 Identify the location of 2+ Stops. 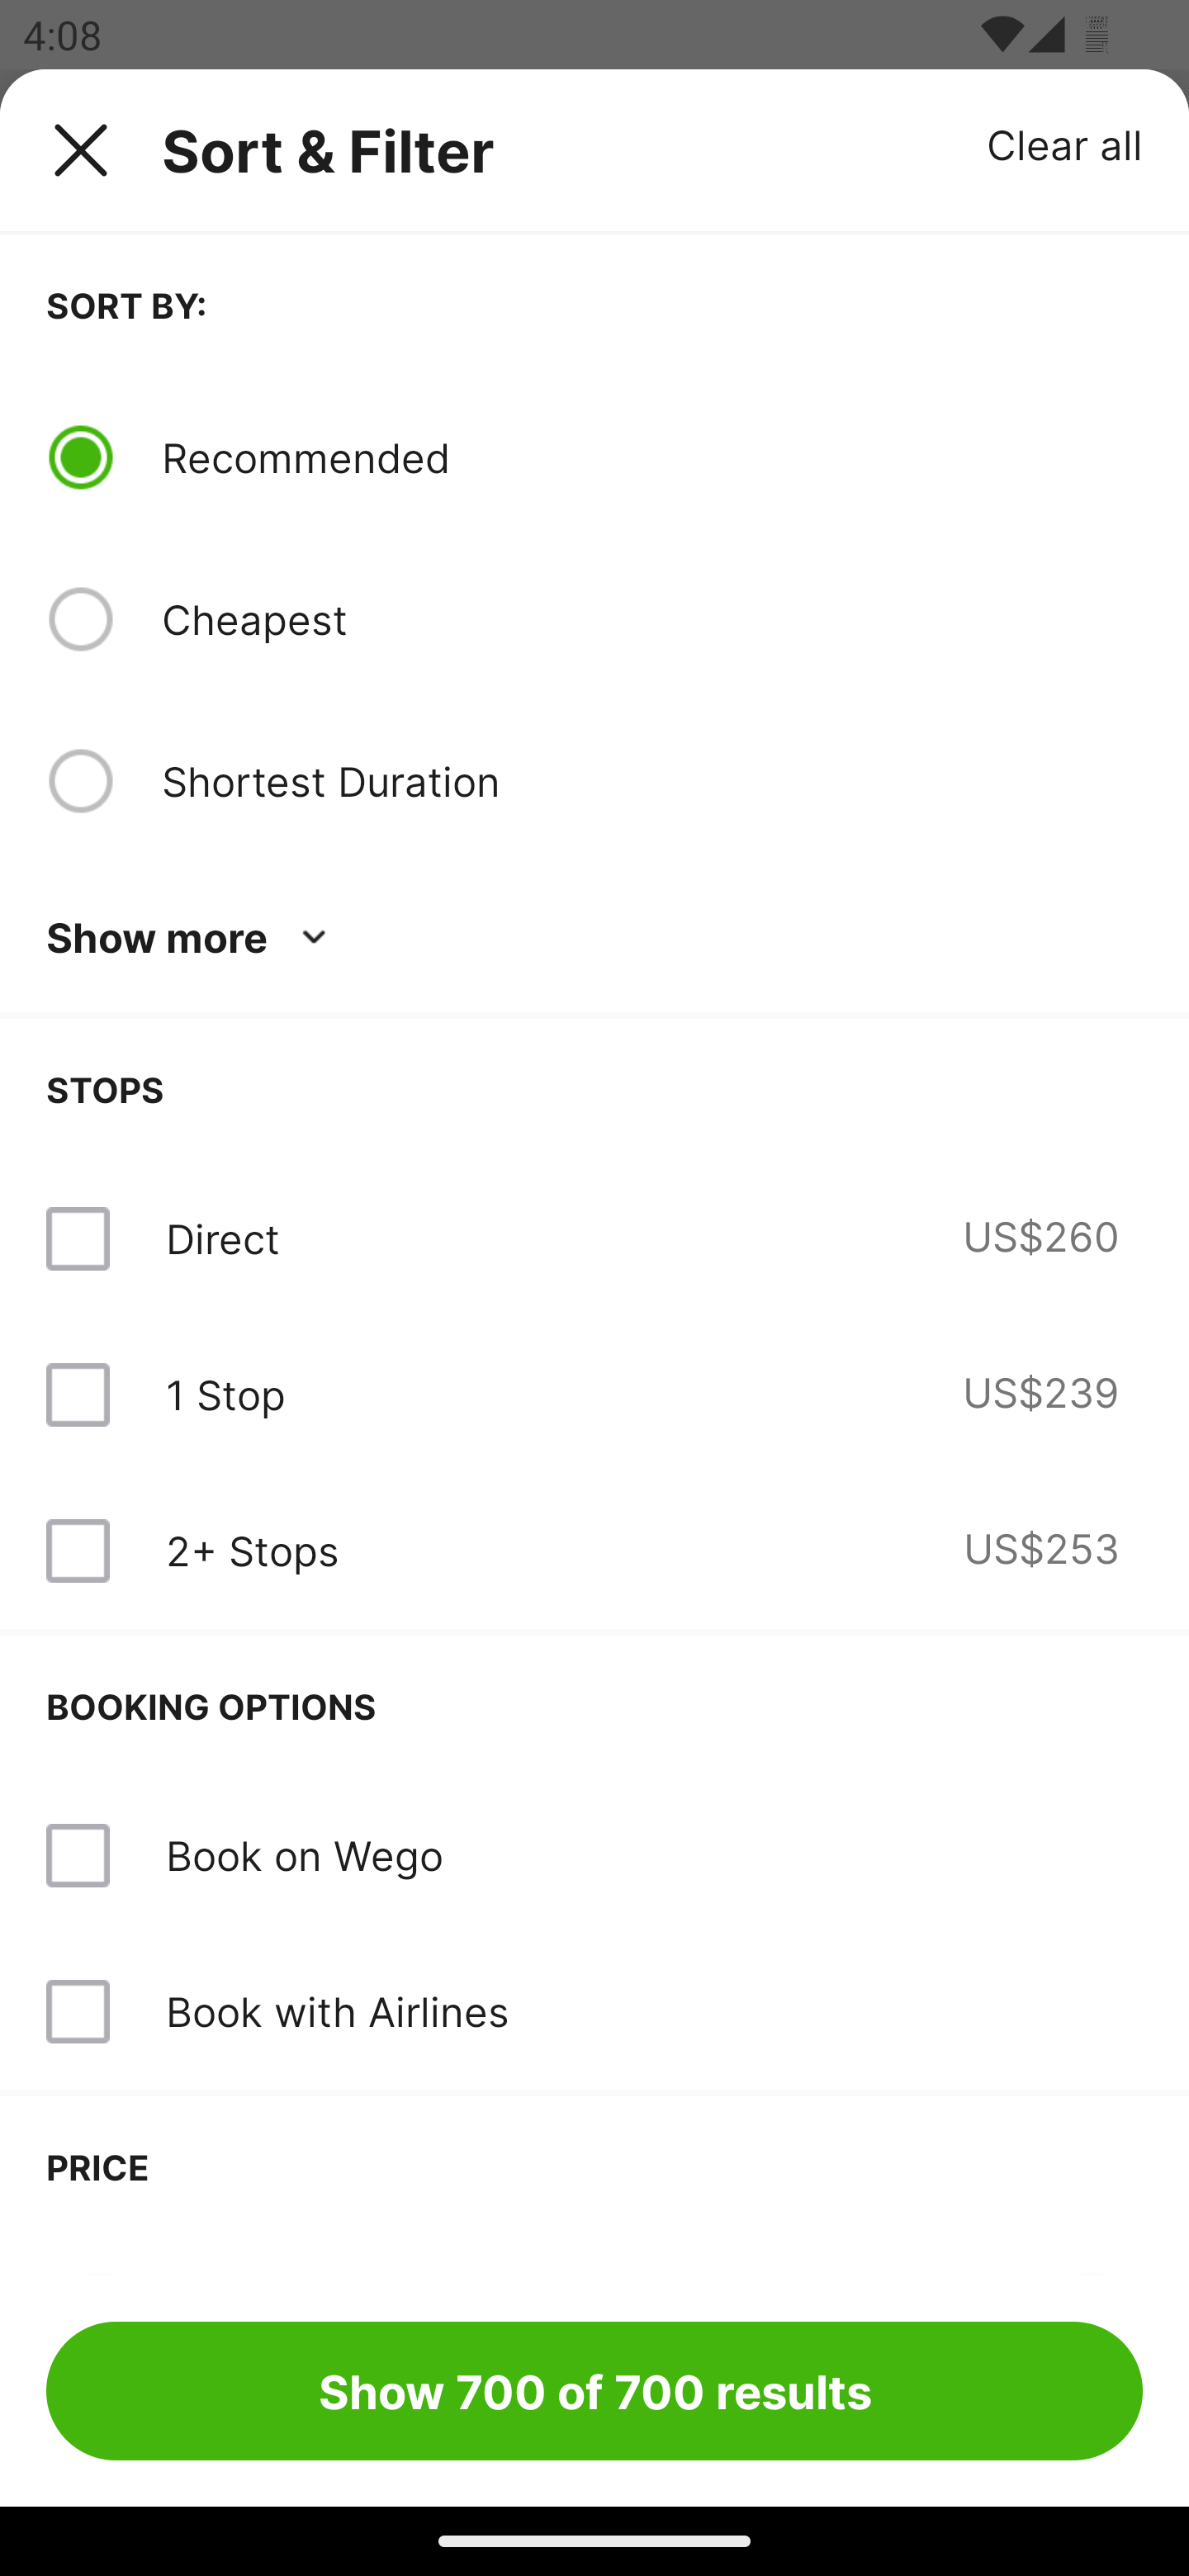
(252, 1551).